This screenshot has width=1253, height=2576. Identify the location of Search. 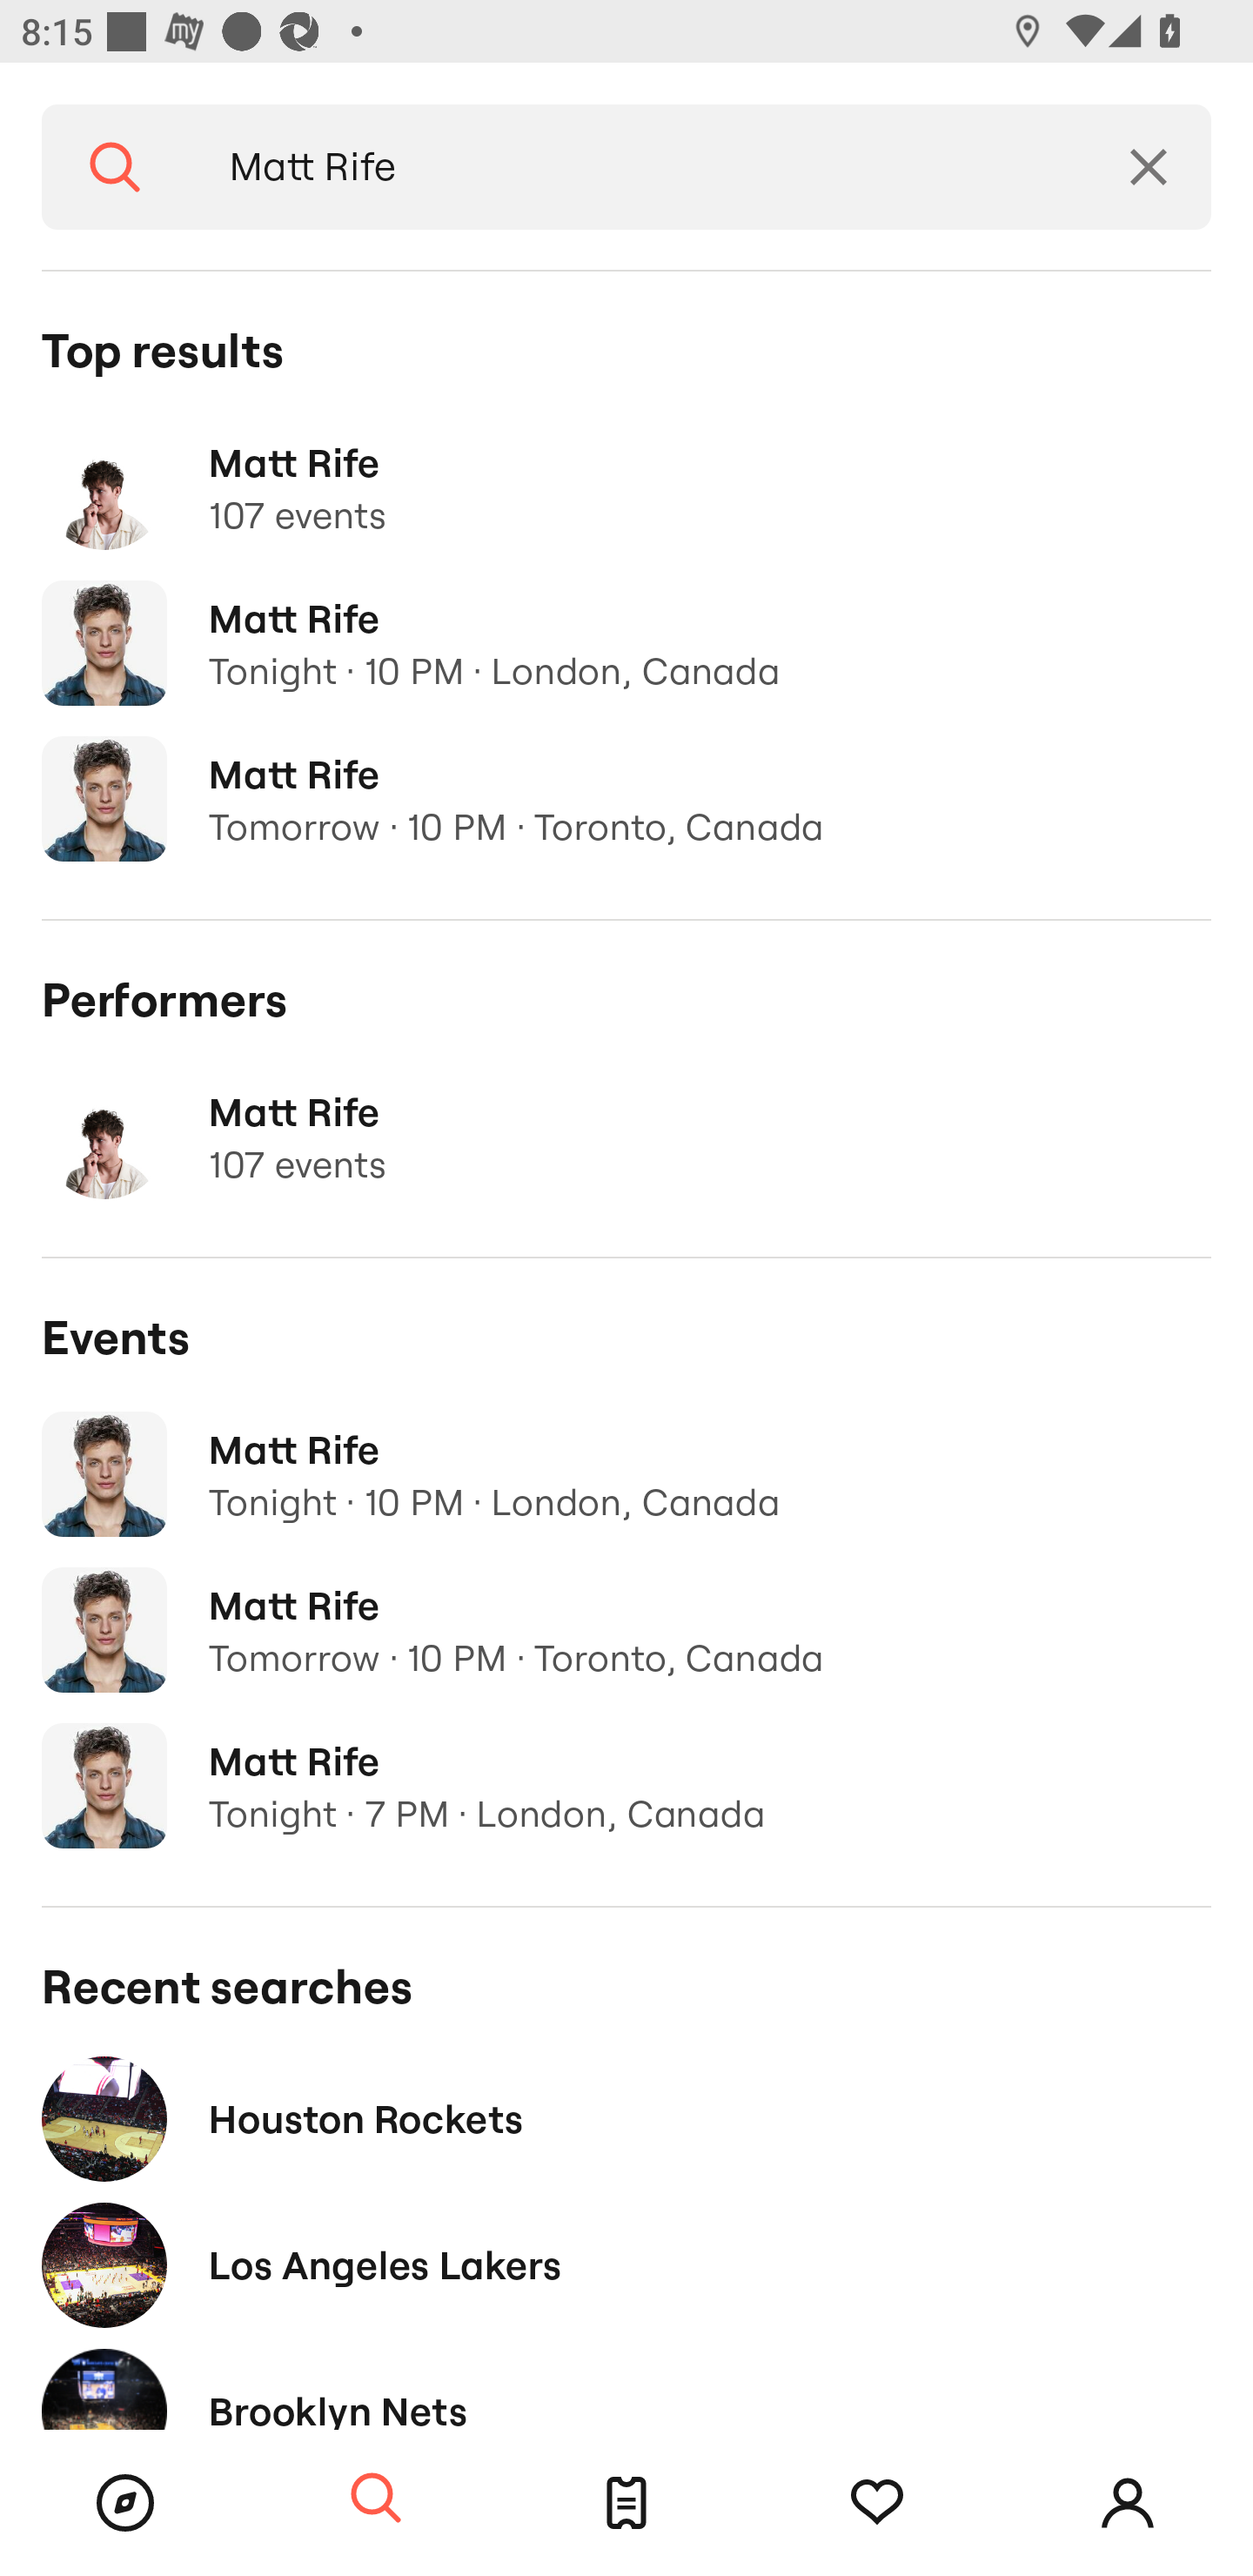
(115, 167).